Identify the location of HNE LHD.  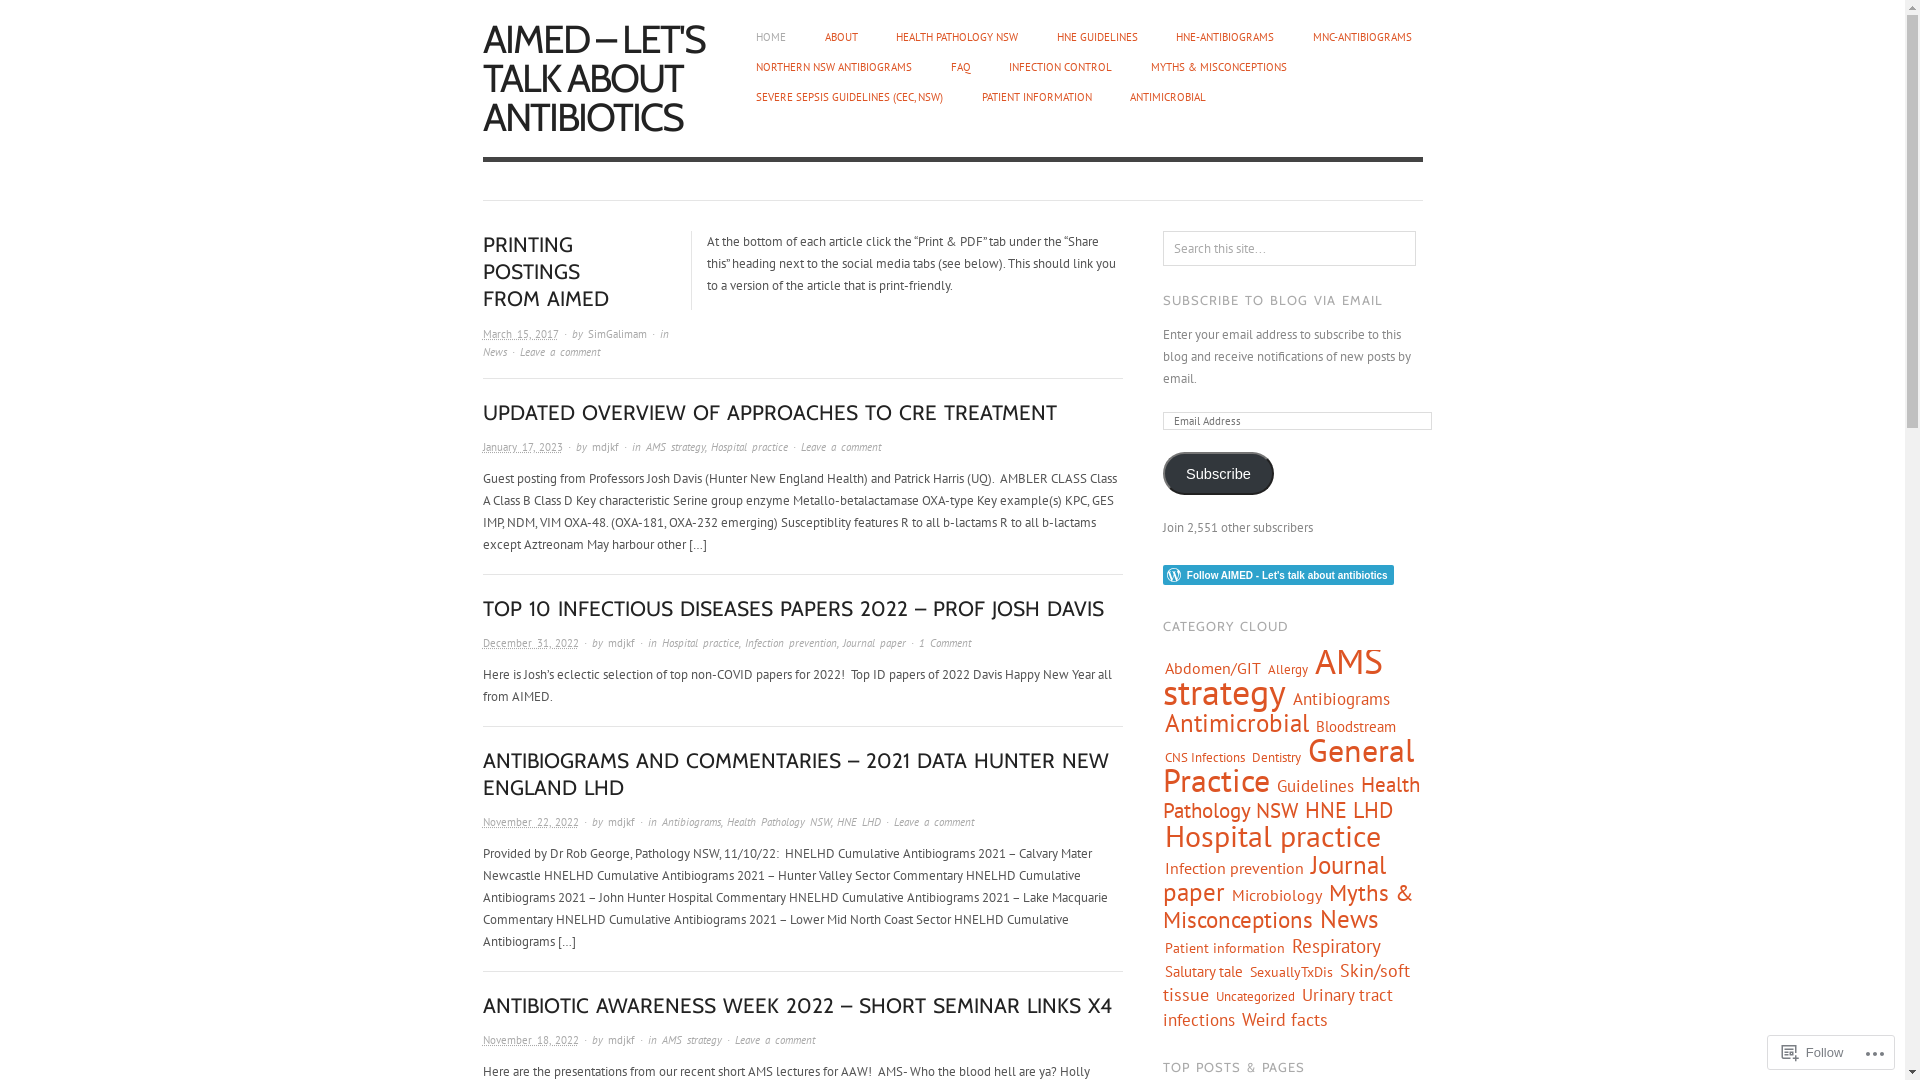
(1349, 810).